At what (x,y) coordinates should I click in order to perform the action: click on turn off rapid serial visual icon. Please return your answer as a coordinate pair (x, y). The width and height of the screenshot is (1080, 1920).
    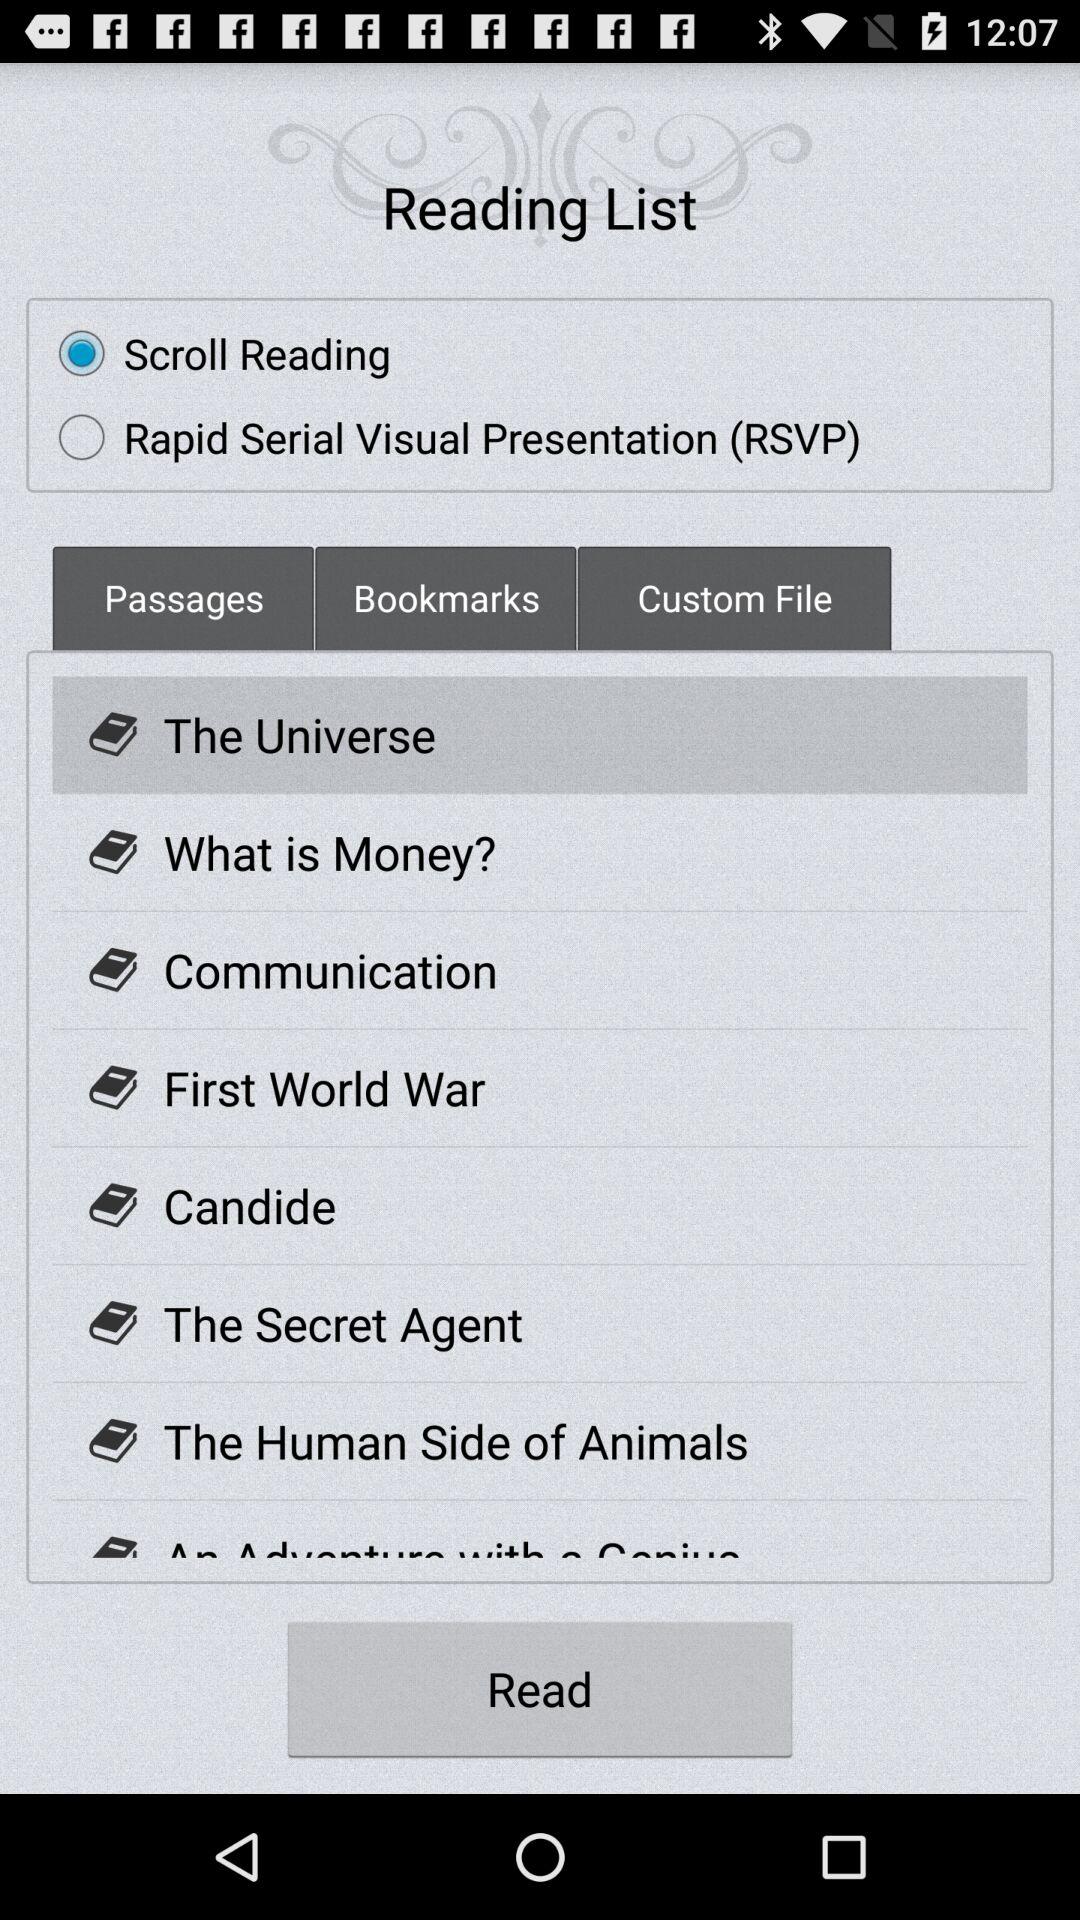
    Looking at the image, I should click on (450, 437).